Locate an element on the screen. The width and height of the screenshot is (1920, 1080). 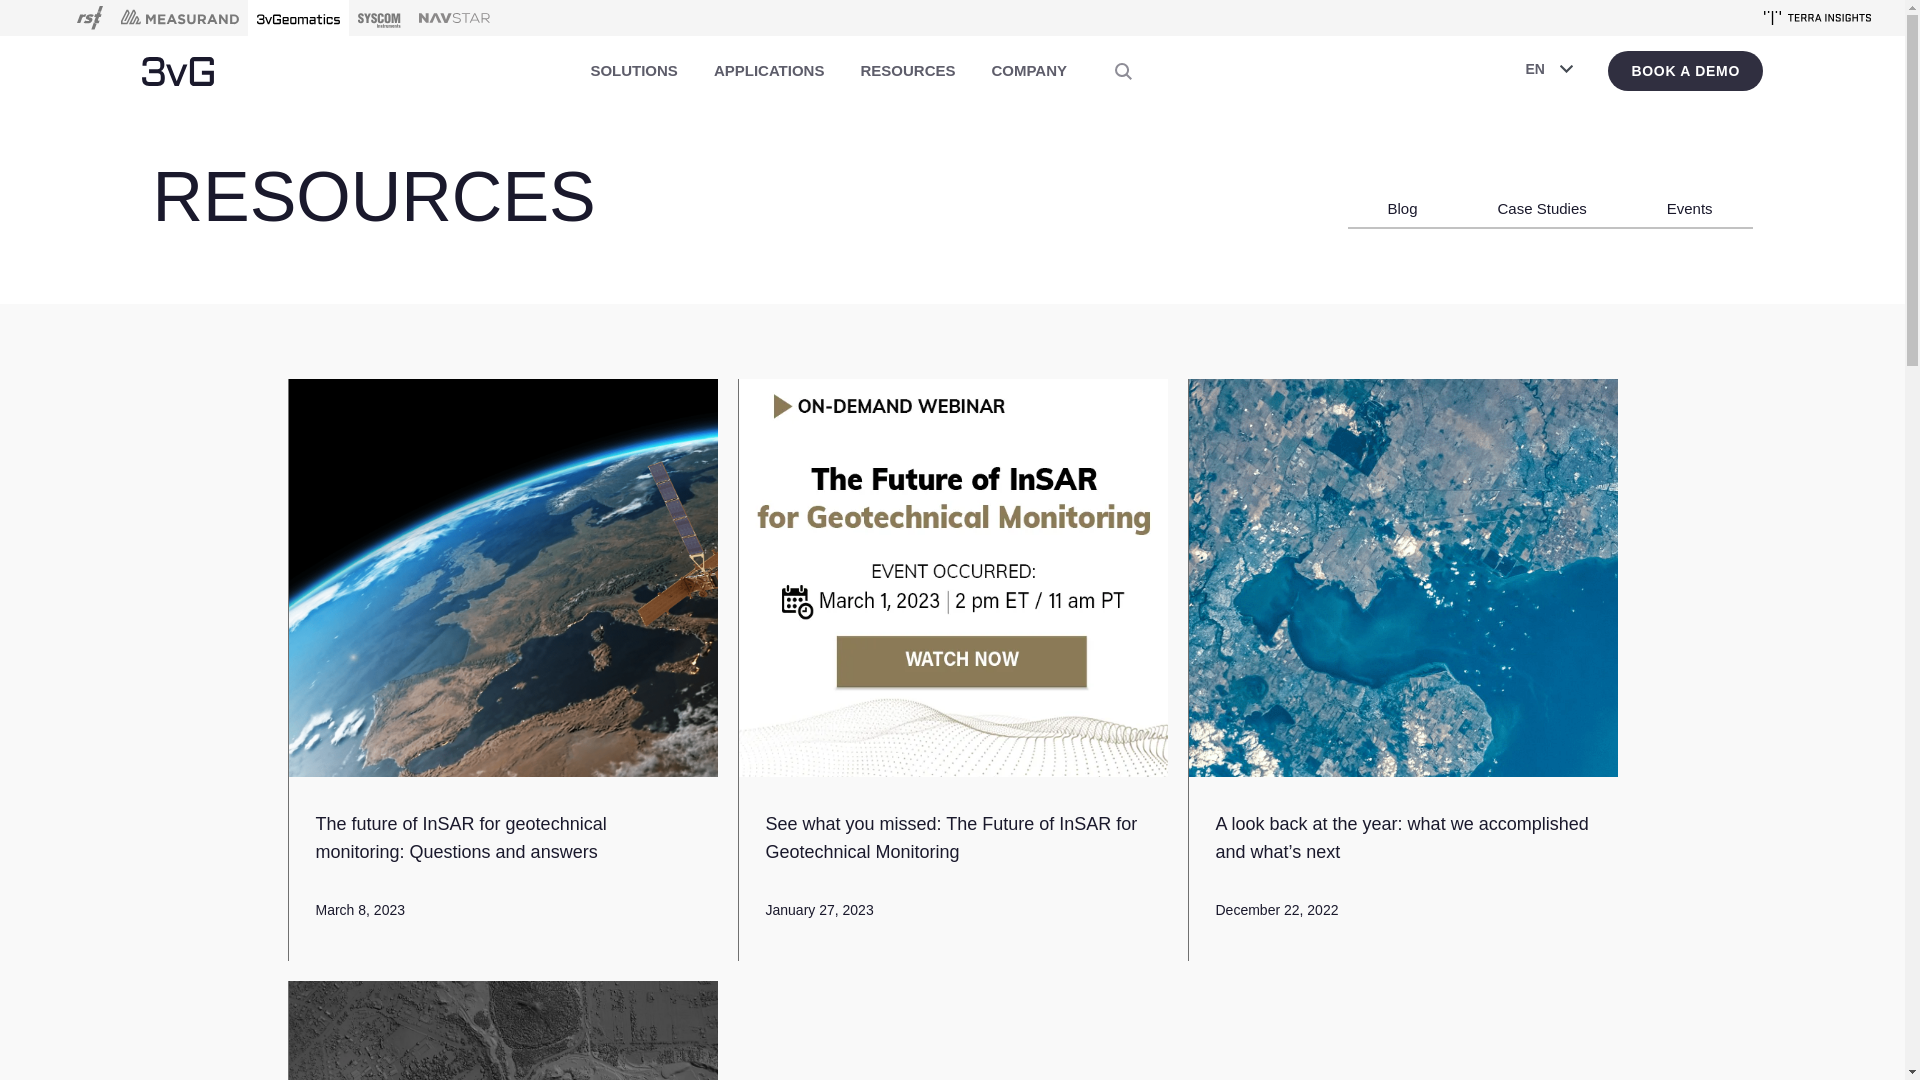
3vGeomatics is located at coordinates (298, 18).